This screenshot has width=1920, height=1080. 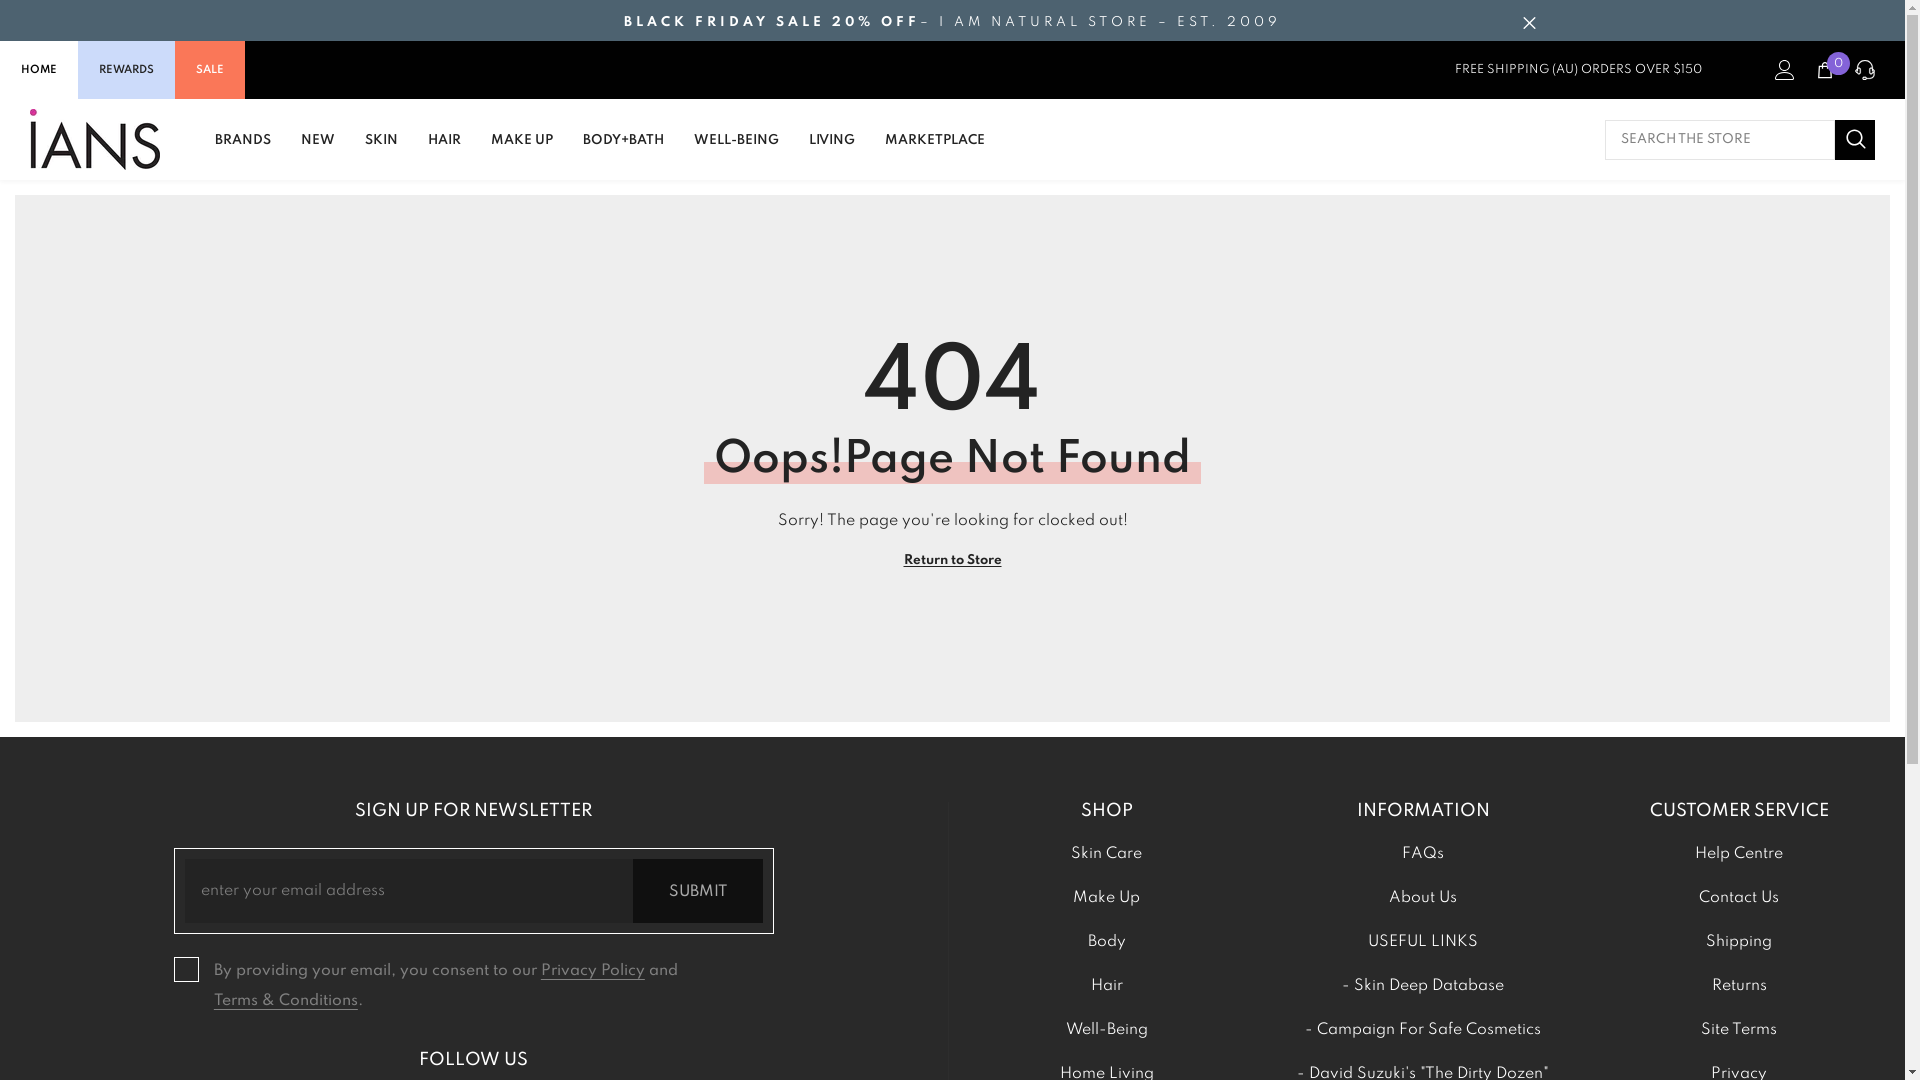 What do you see at coordinates (318, 150) in the screenshot?
I see `NEW` at bounding box center [318, 150].